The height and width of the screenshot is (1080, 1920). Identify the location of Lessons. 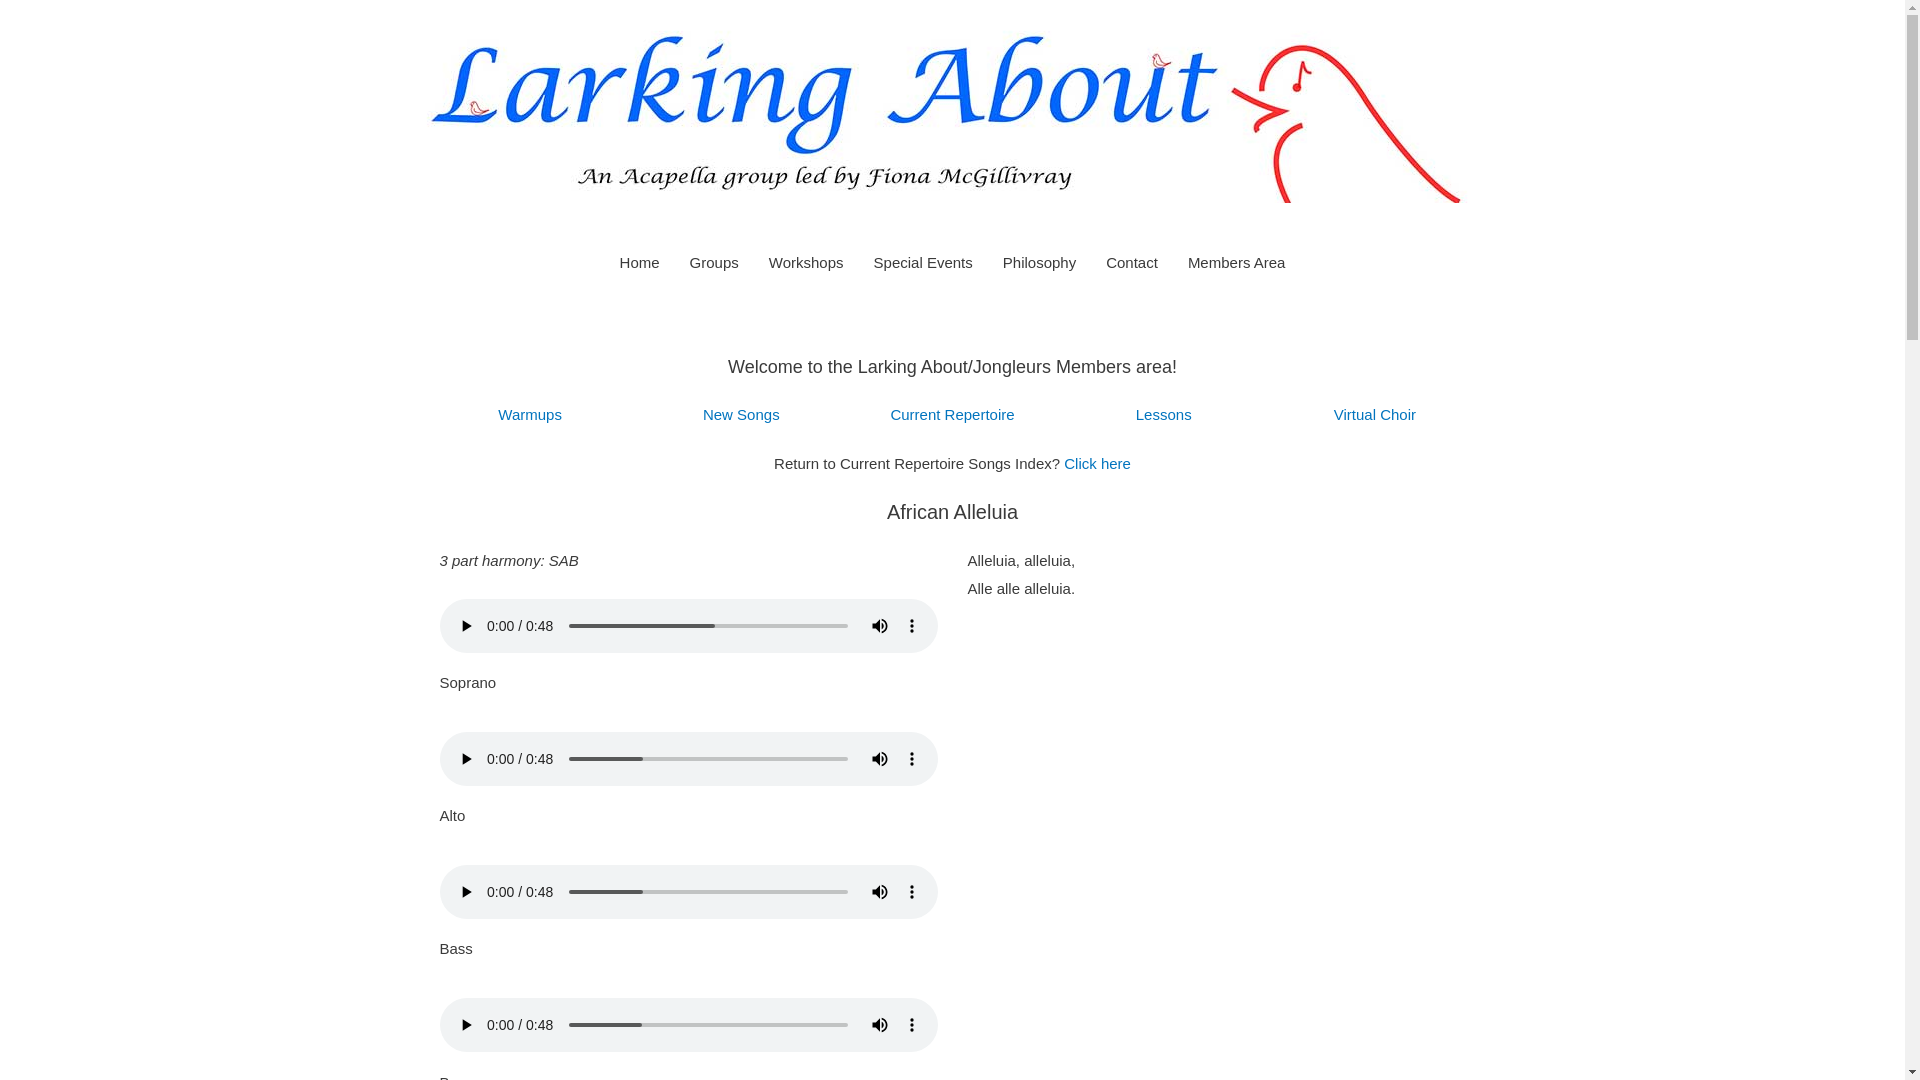
(1164, 414).